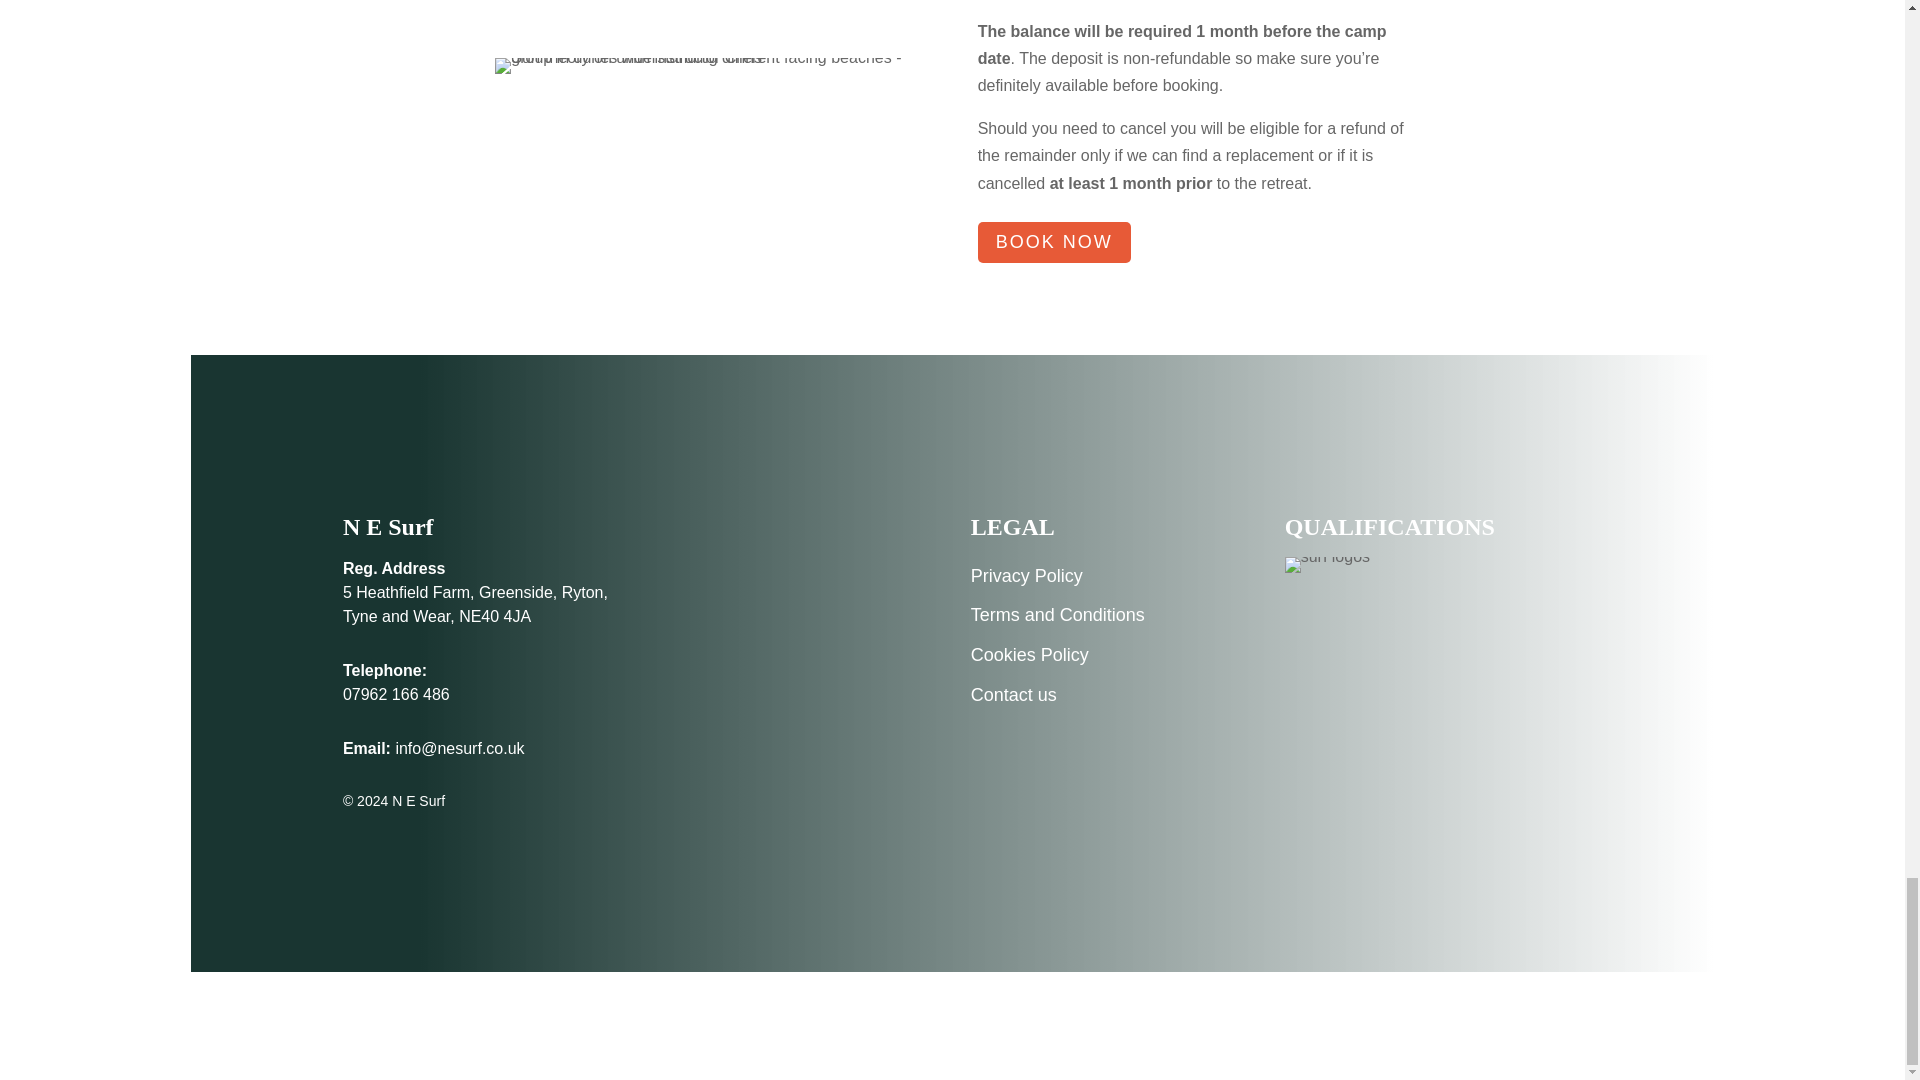 Image resolution: width=1920 pixels, height=1080 pixels. What do you see at coordinates (711, 66) in the screenshot?
I see `1E23D4E4-3509-4320-BCF1-218DB1E41686` at bounding box center [711, 66].